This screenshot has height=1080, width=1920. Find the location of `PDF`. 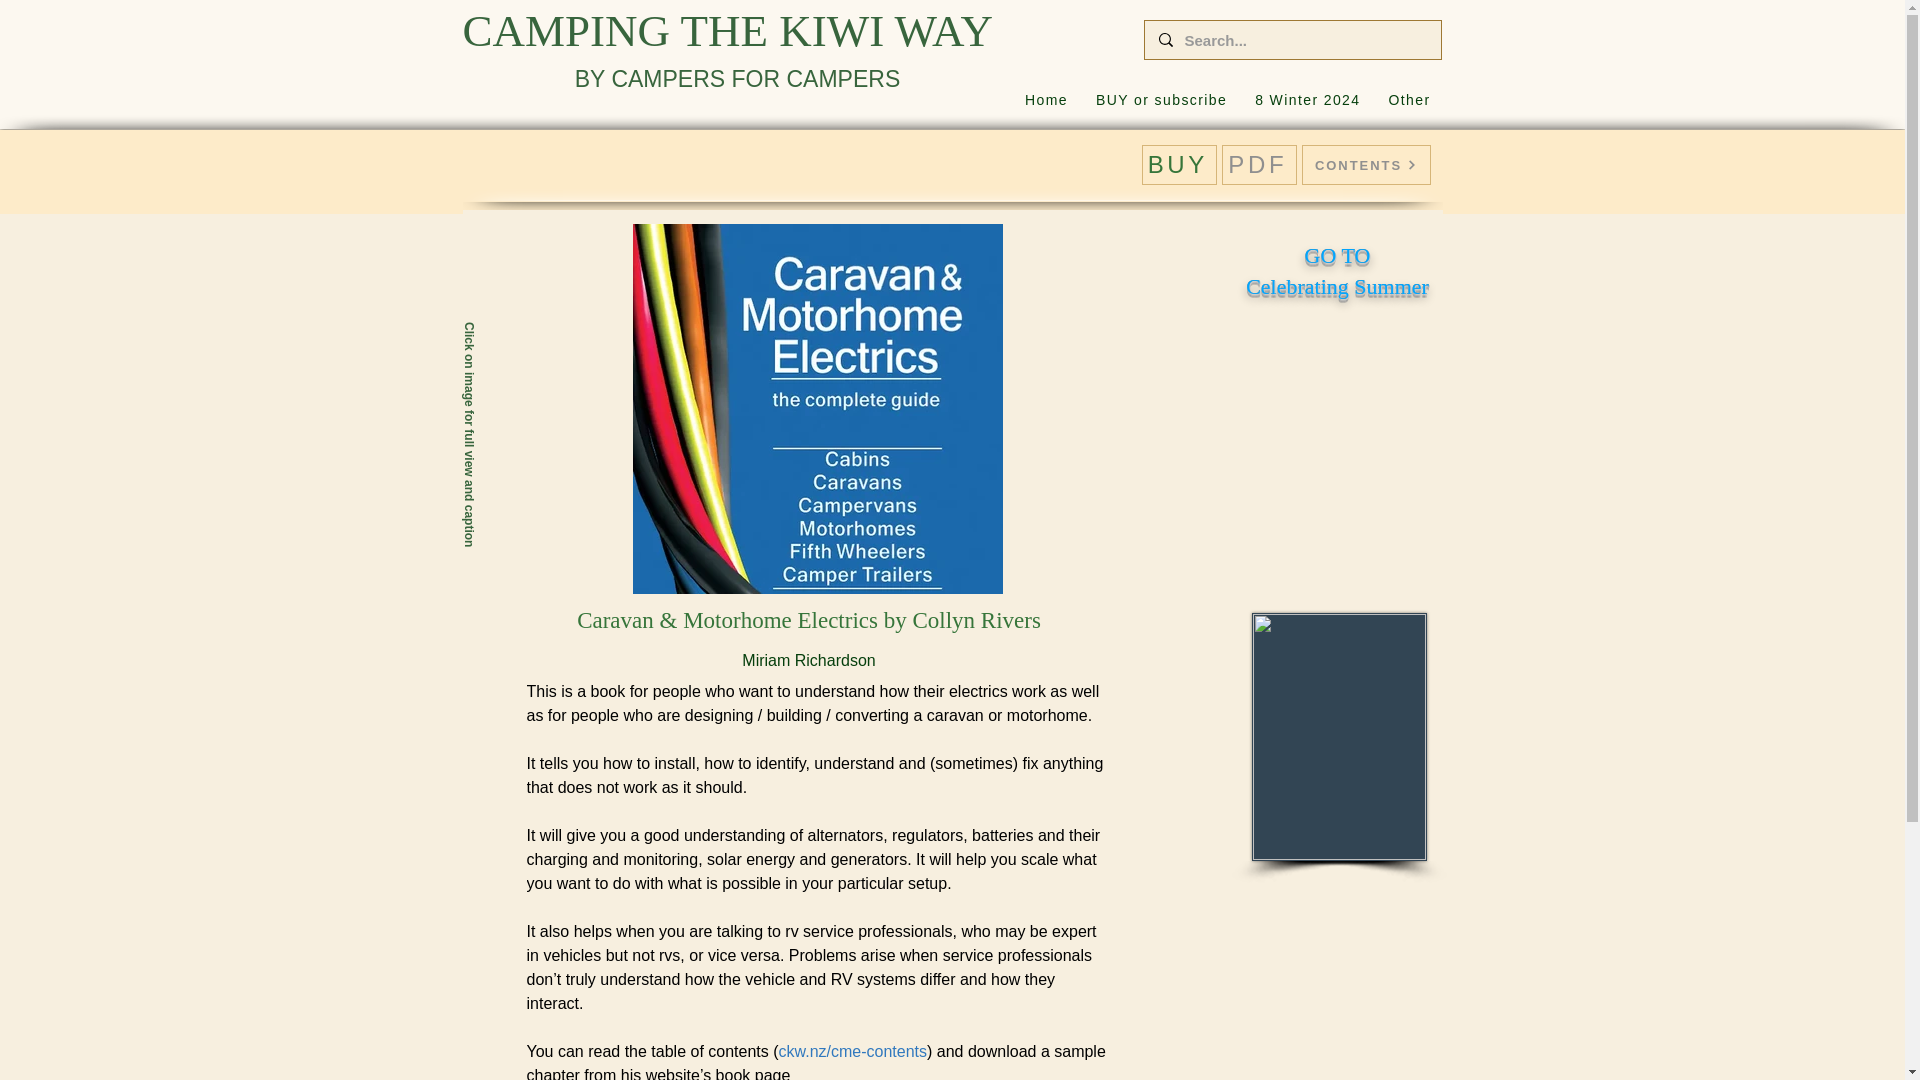

PDF is located at coordinates (1307, 100).